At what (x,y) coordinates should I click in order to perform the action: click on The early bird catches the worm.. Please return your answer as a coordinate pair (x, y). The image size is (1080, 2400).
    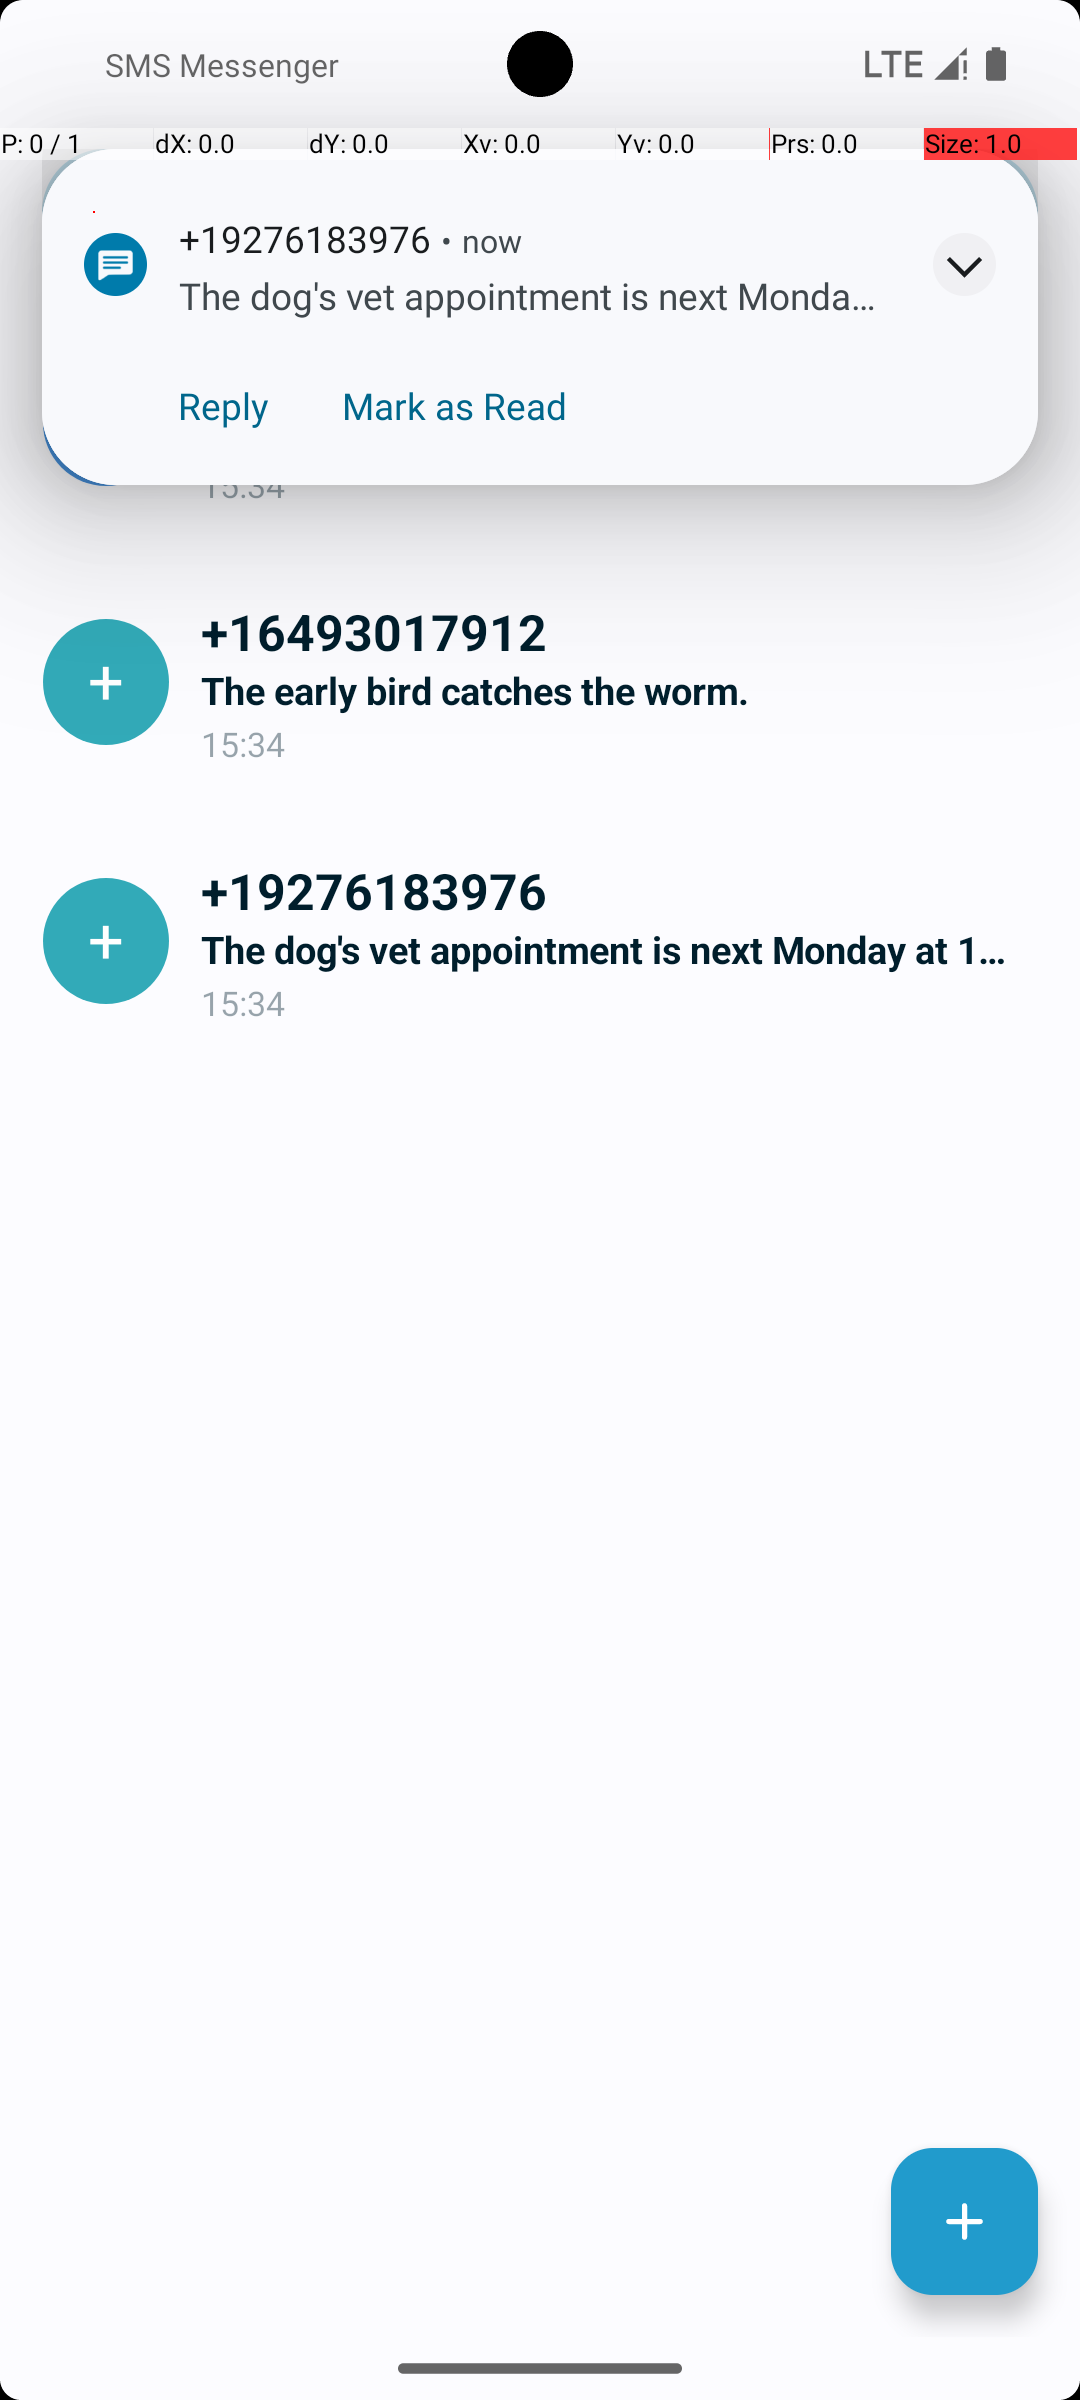
    Looking at the image, I should click on (624, 690).